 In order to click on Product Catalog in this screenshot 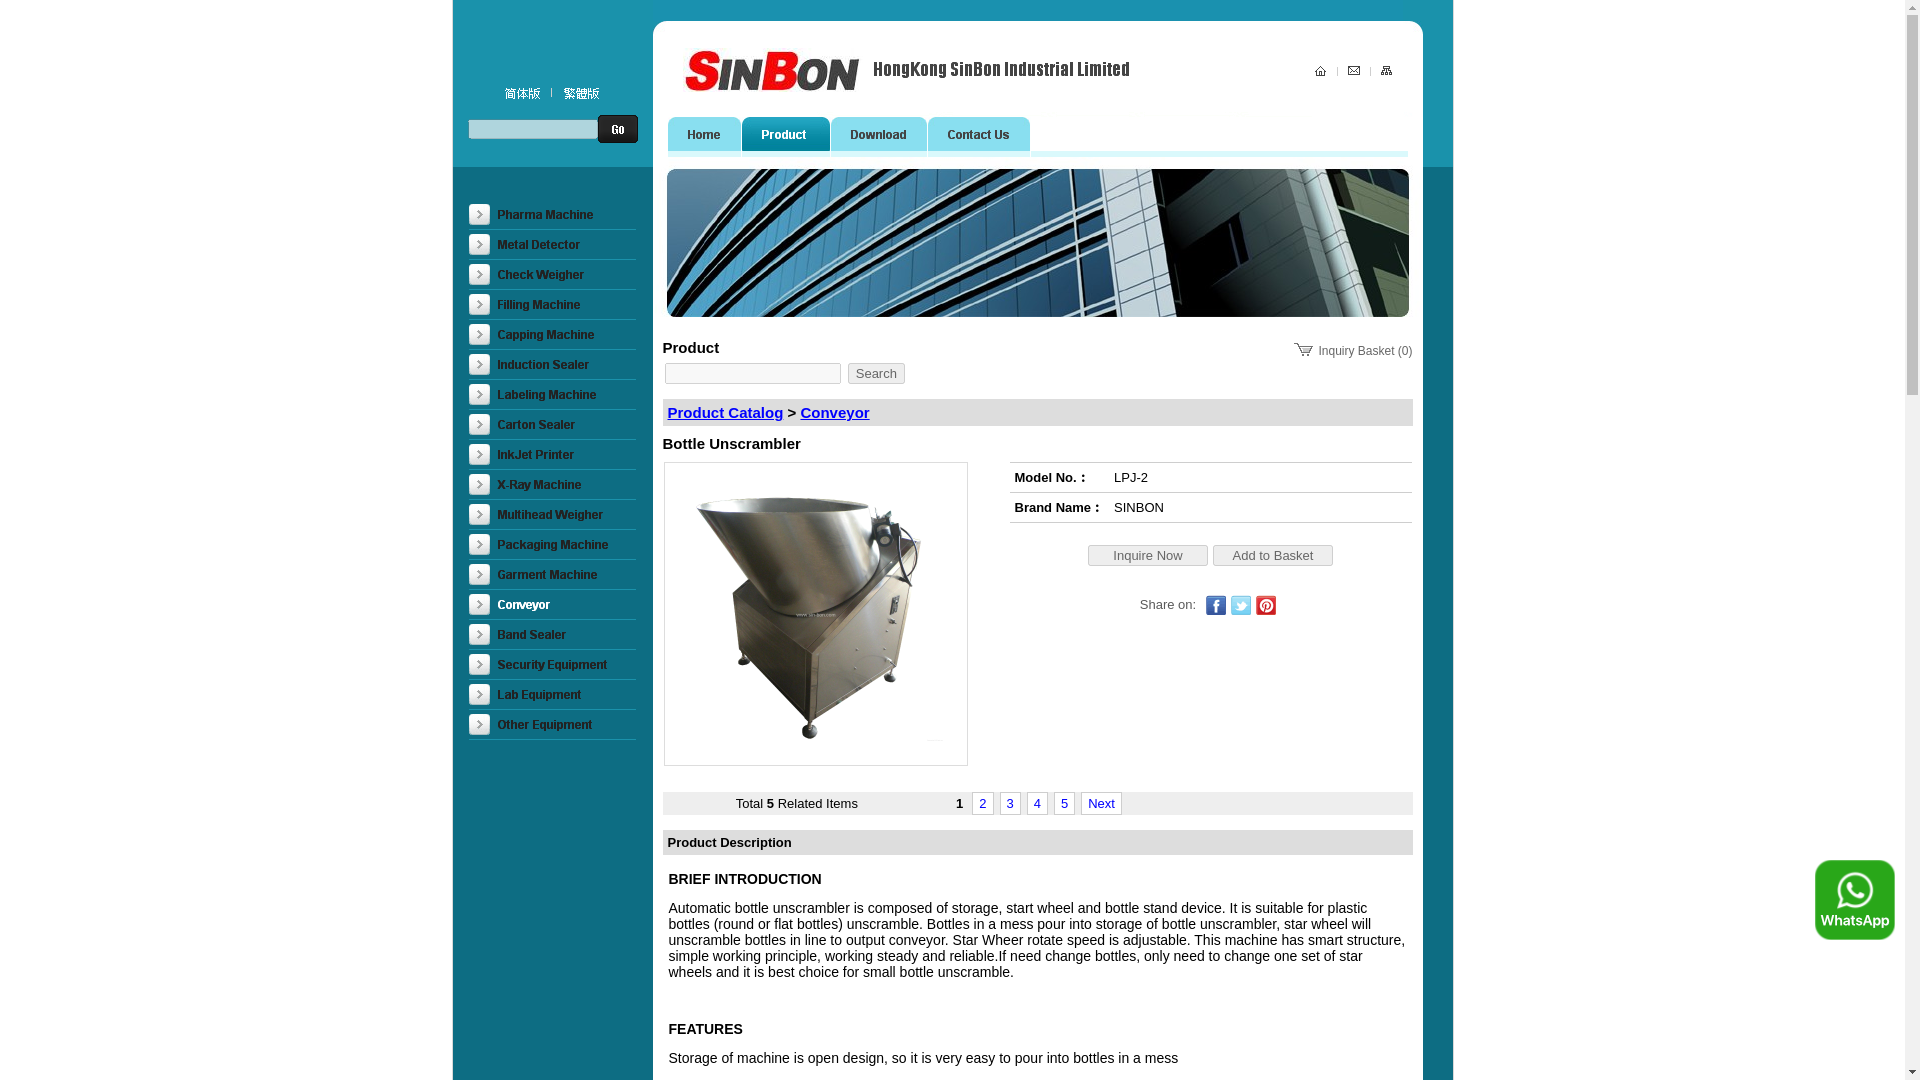, I will do `click(726, 412)`.